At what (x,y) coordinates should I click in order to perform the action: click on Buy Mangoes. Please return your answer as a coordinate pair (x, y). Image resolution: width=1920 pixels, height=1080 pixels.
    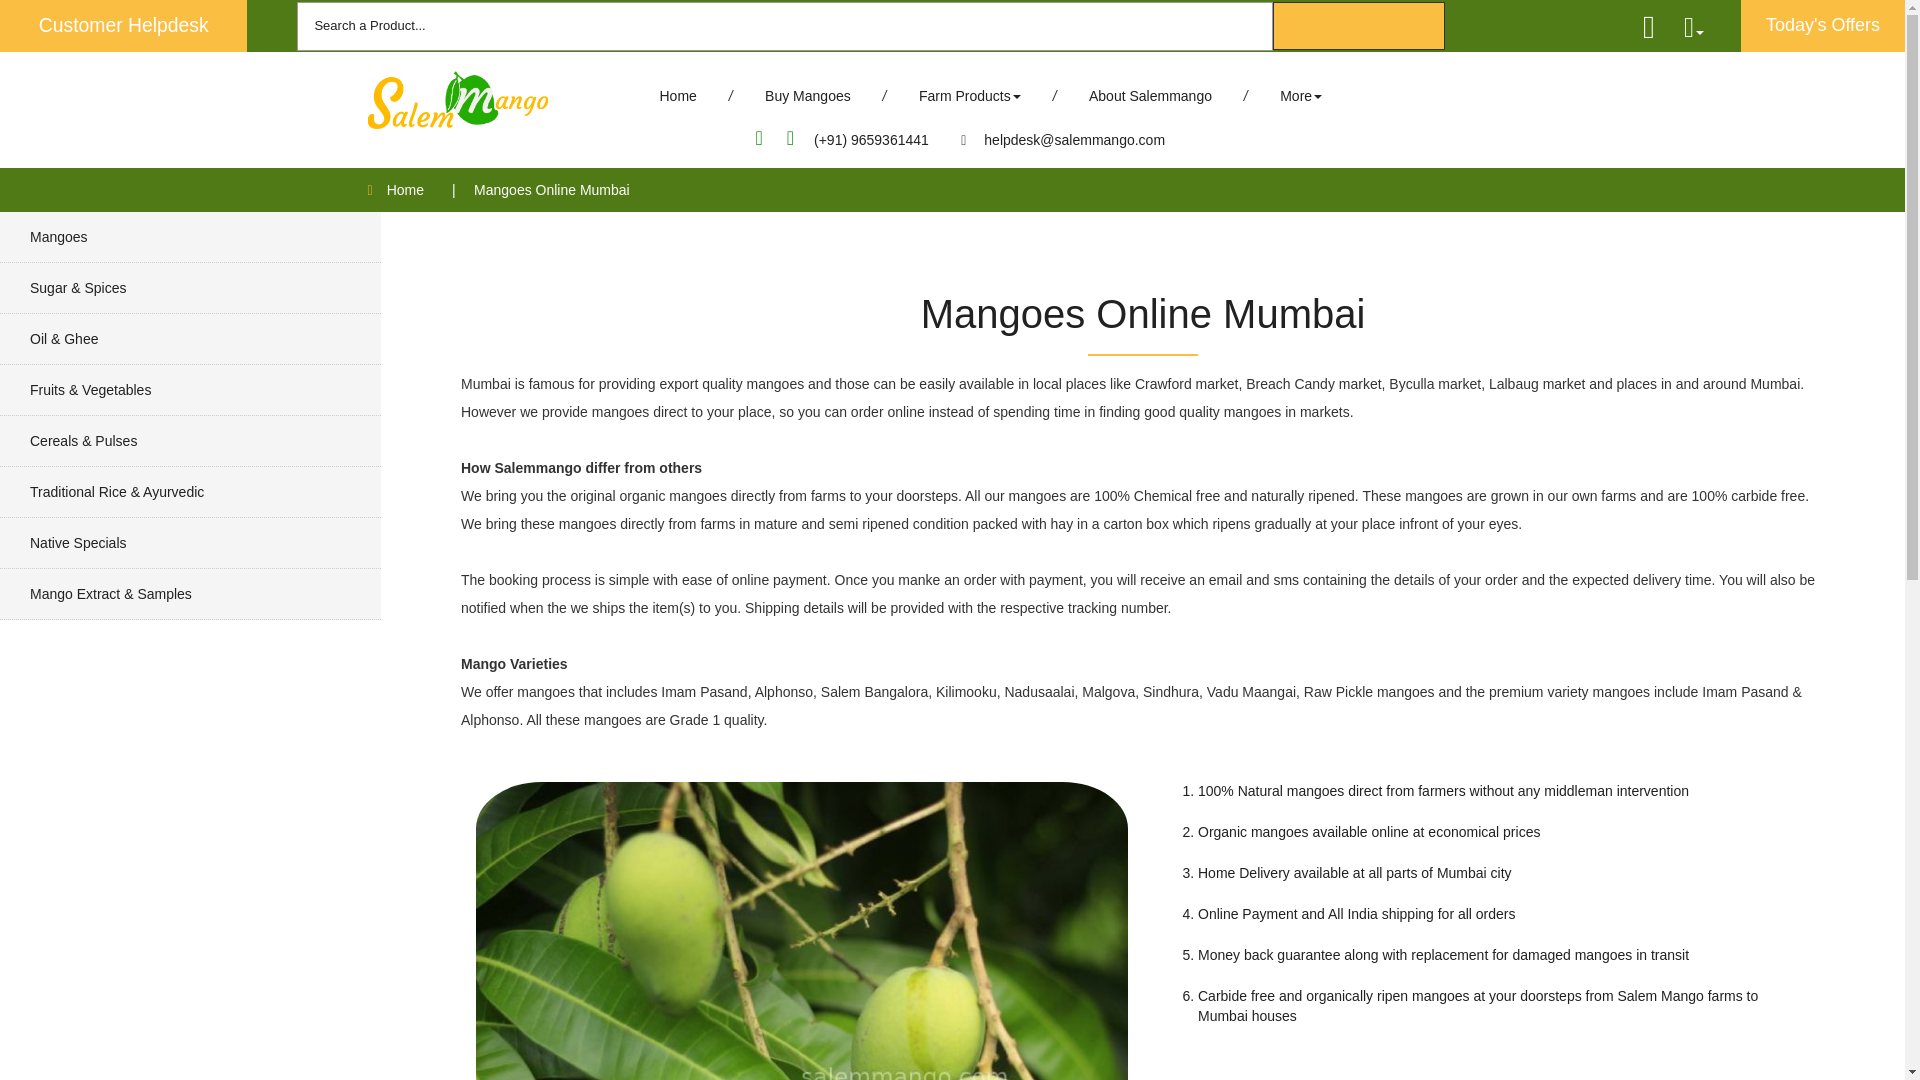
    Looking at the image, I should click on (807, 95).